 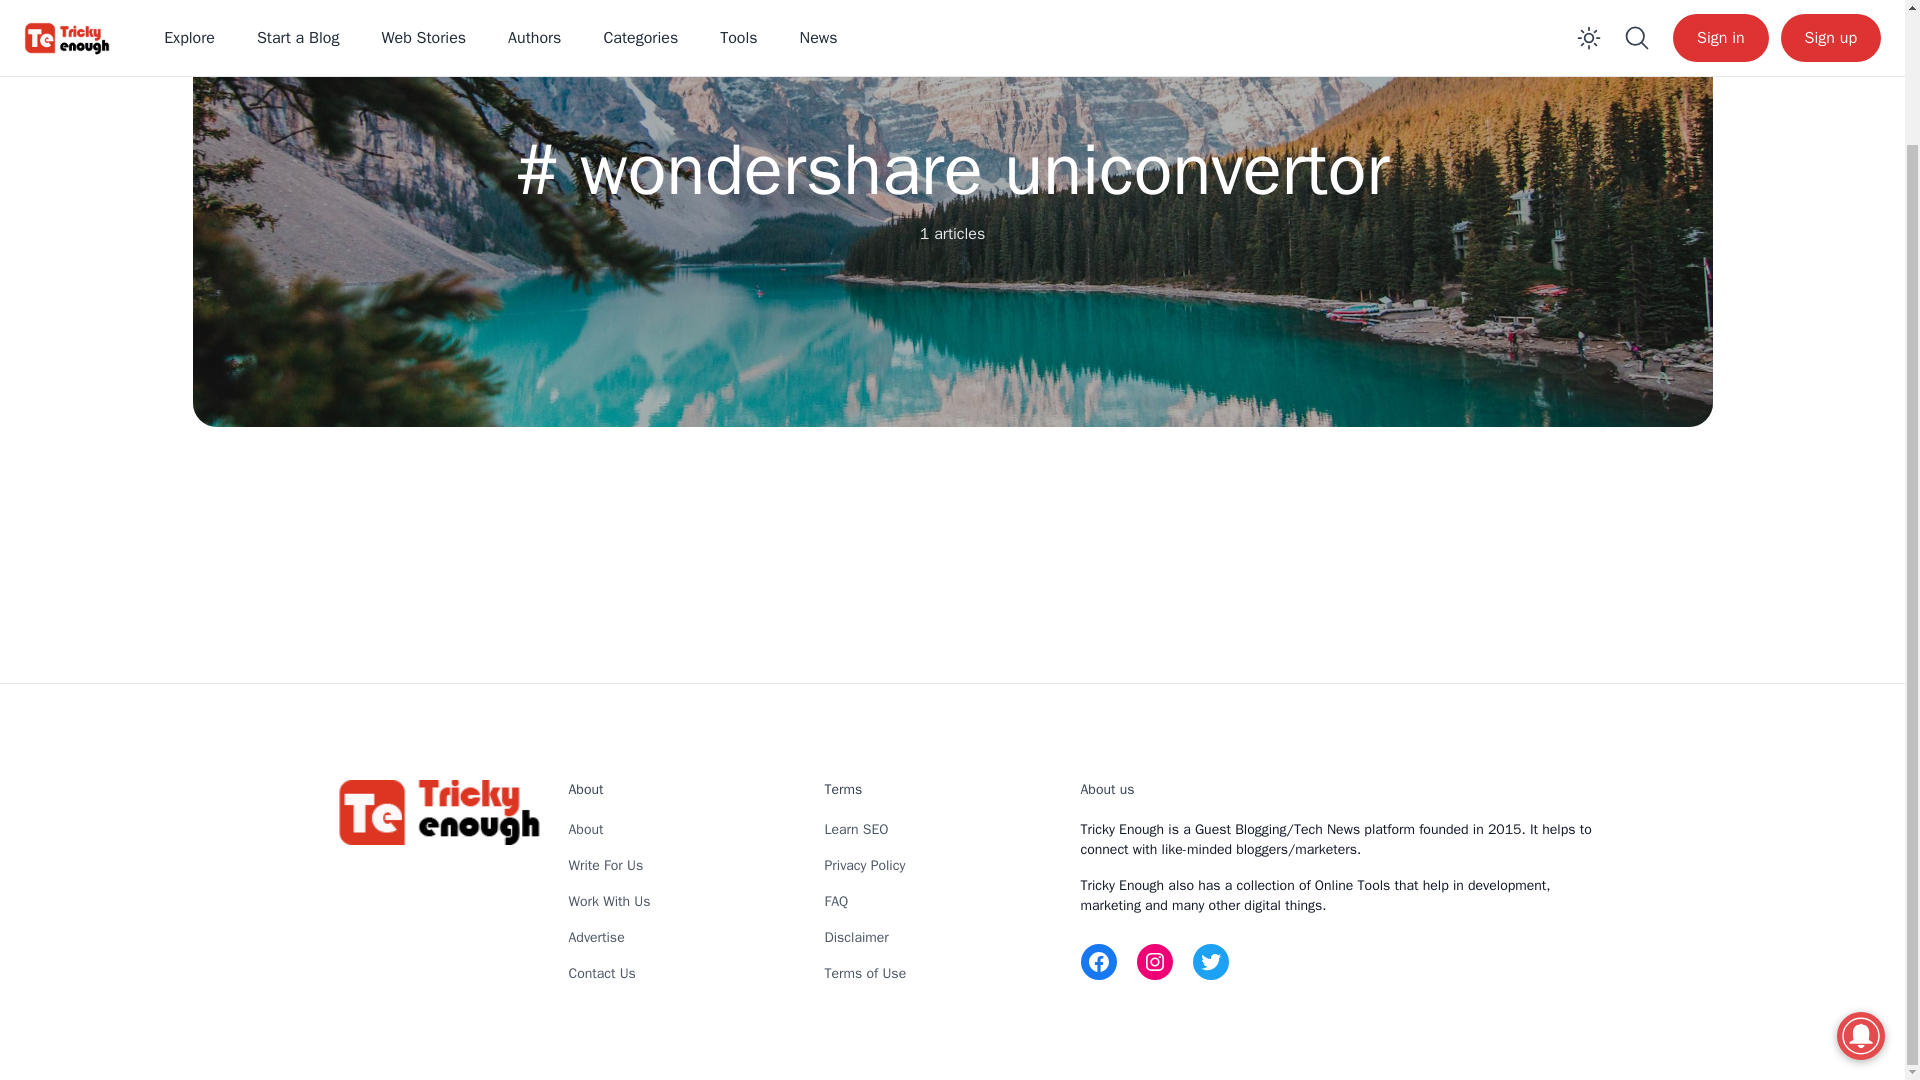 I want to click on Learn SEO, so click(x=855, y=829).